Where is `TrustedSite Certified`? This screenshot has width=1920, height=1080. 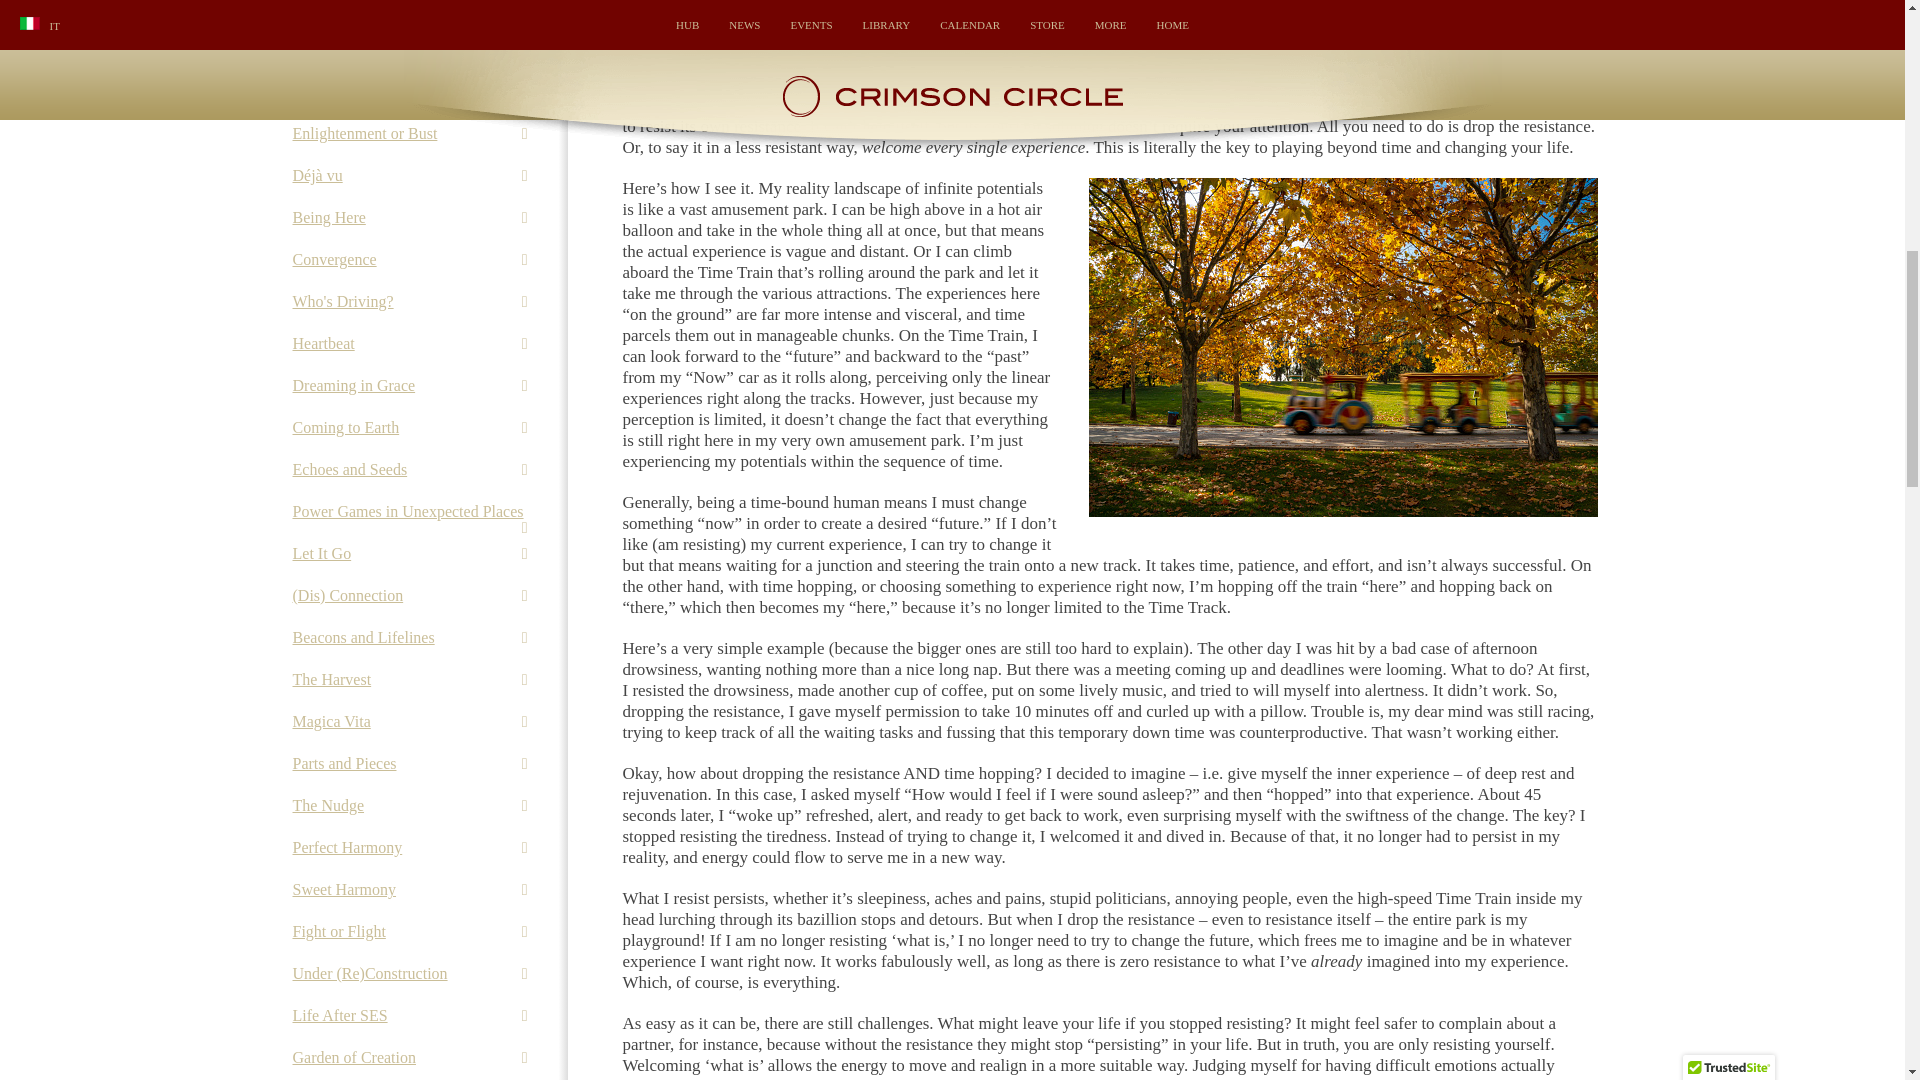
TrustedSite Certified is located at coordinates (1728, 6).